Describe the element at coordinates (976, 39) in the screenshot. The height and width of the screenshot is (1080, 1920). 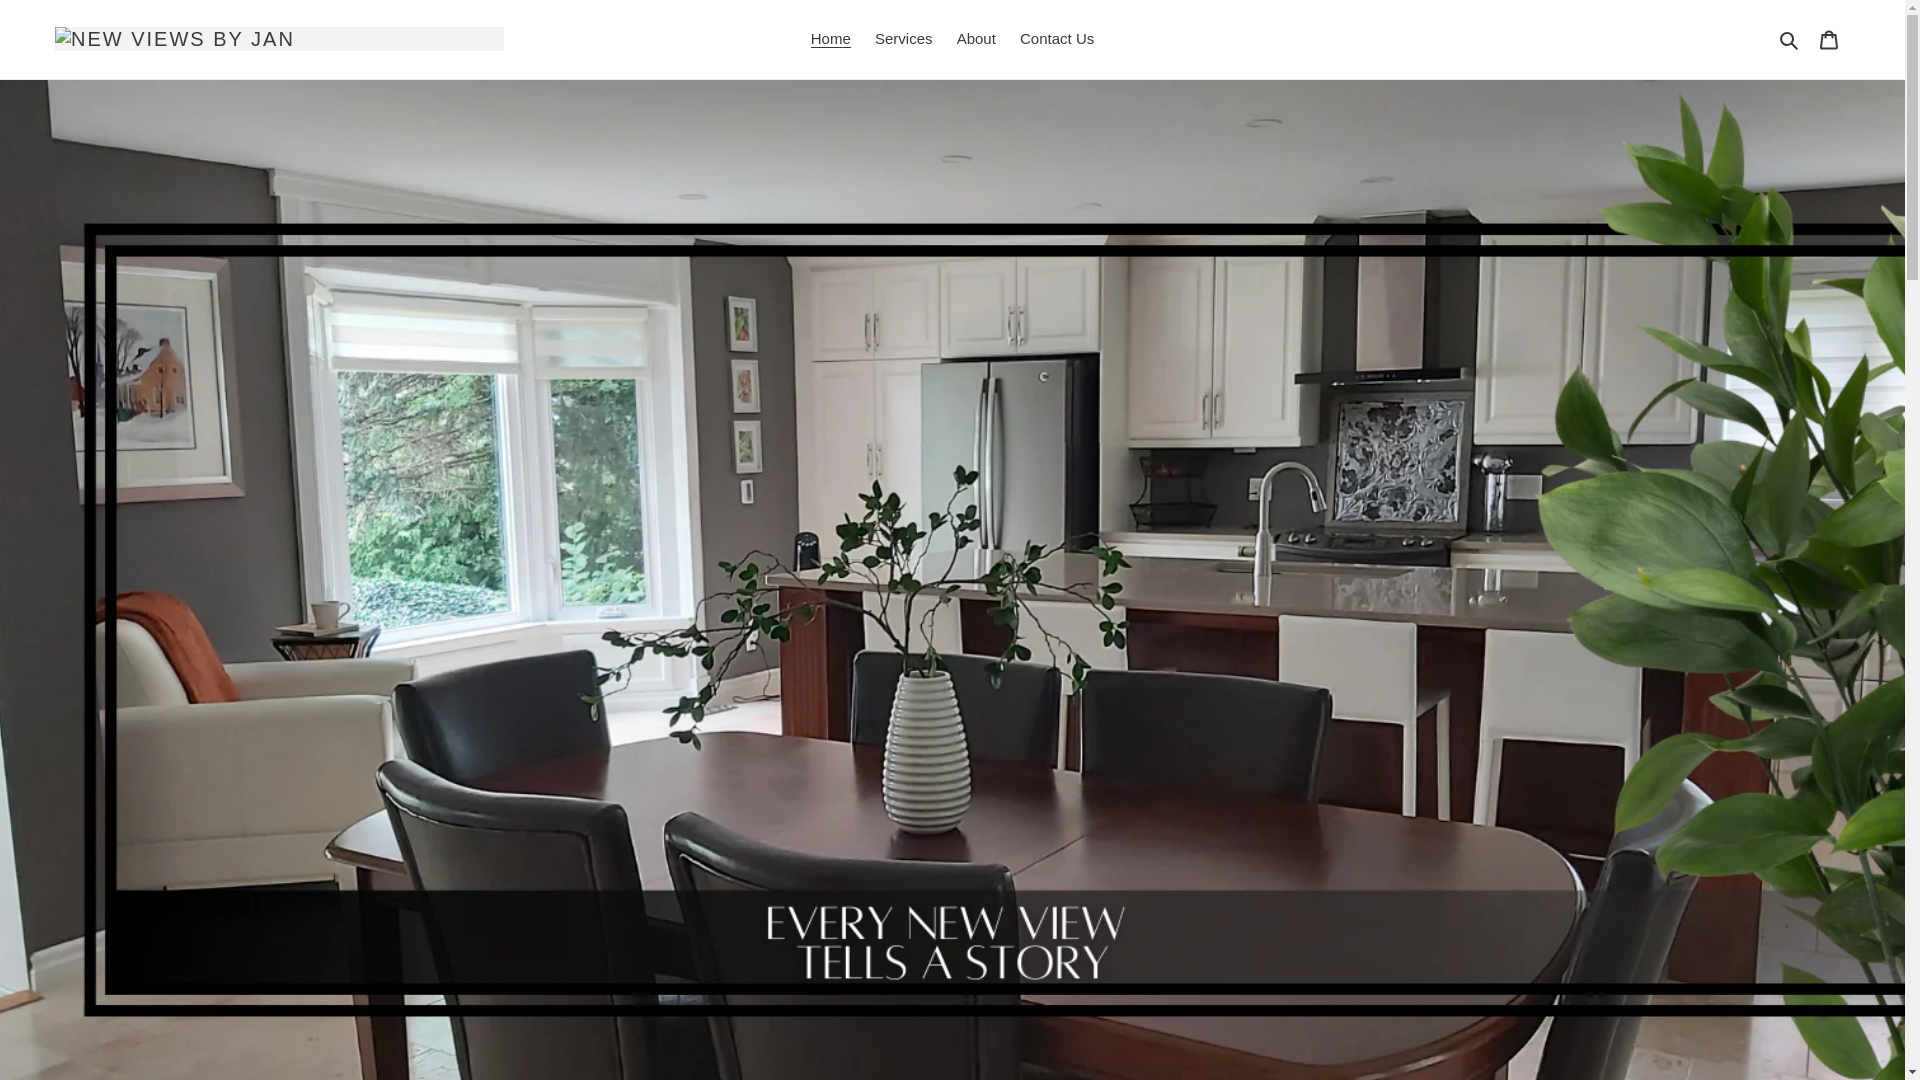
I see `About` at that location.